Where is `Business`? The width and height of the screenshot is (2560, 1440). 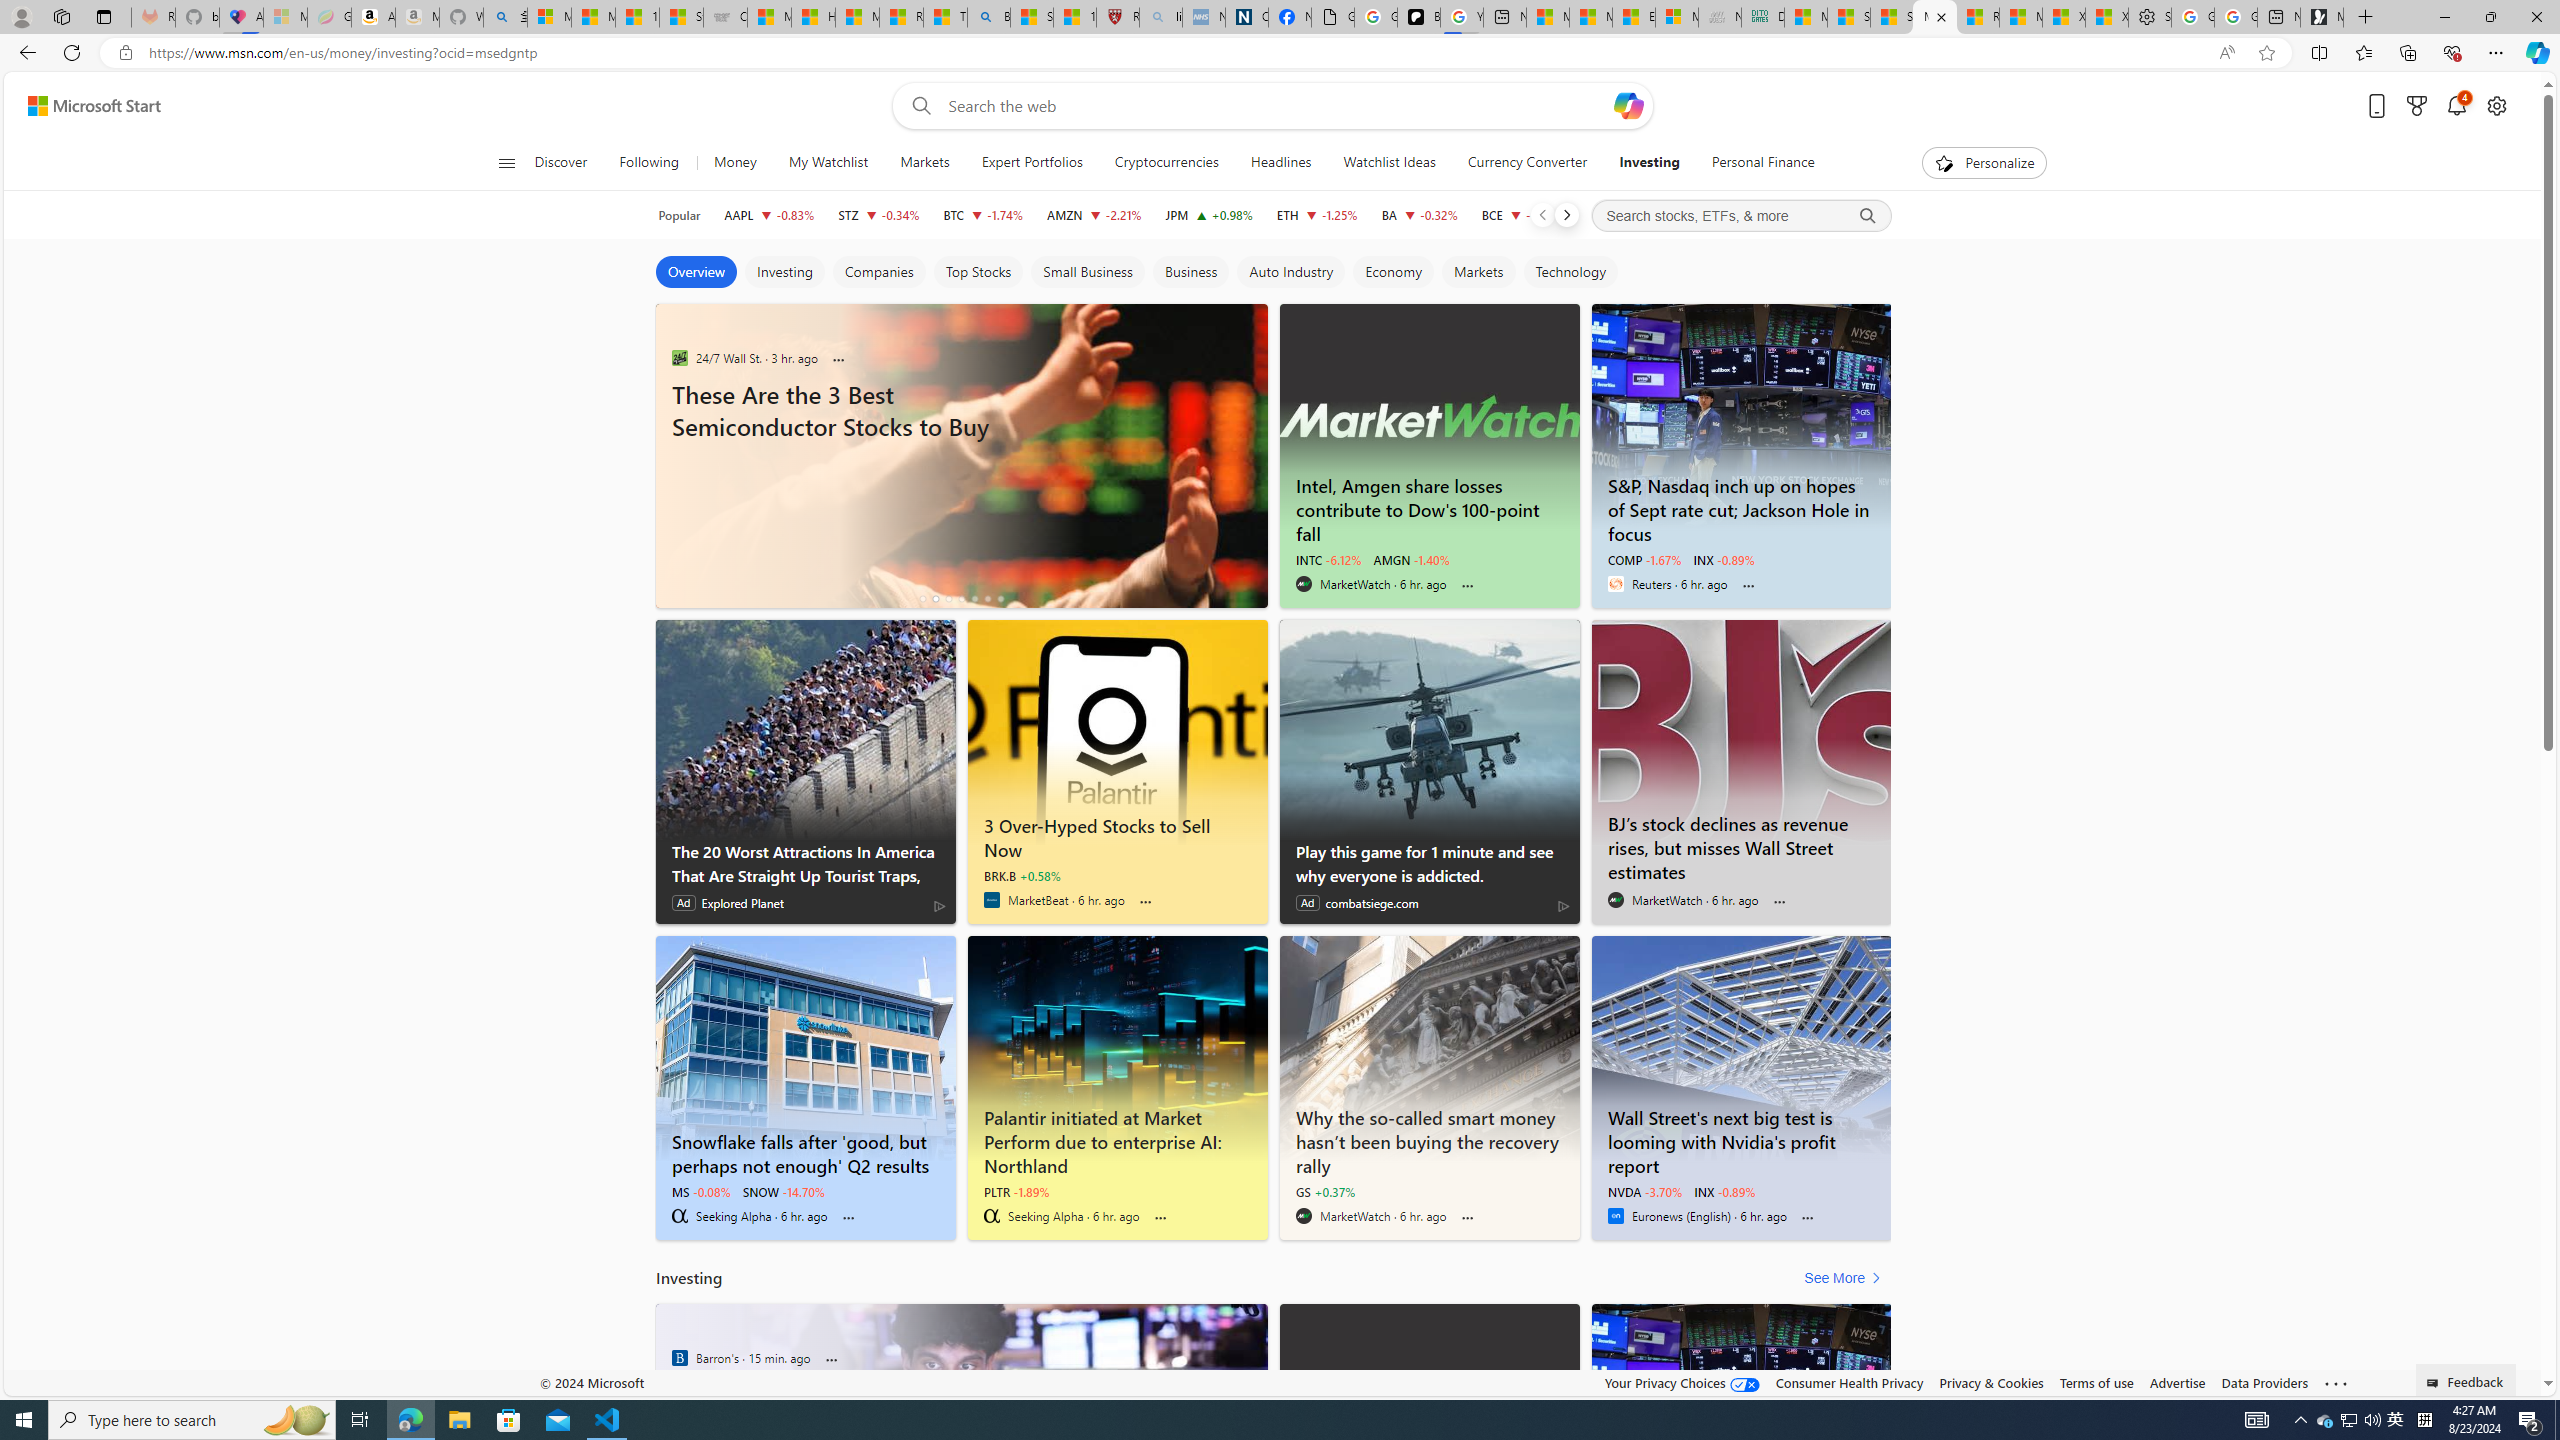 Business is located at coordinates (1190, 272).